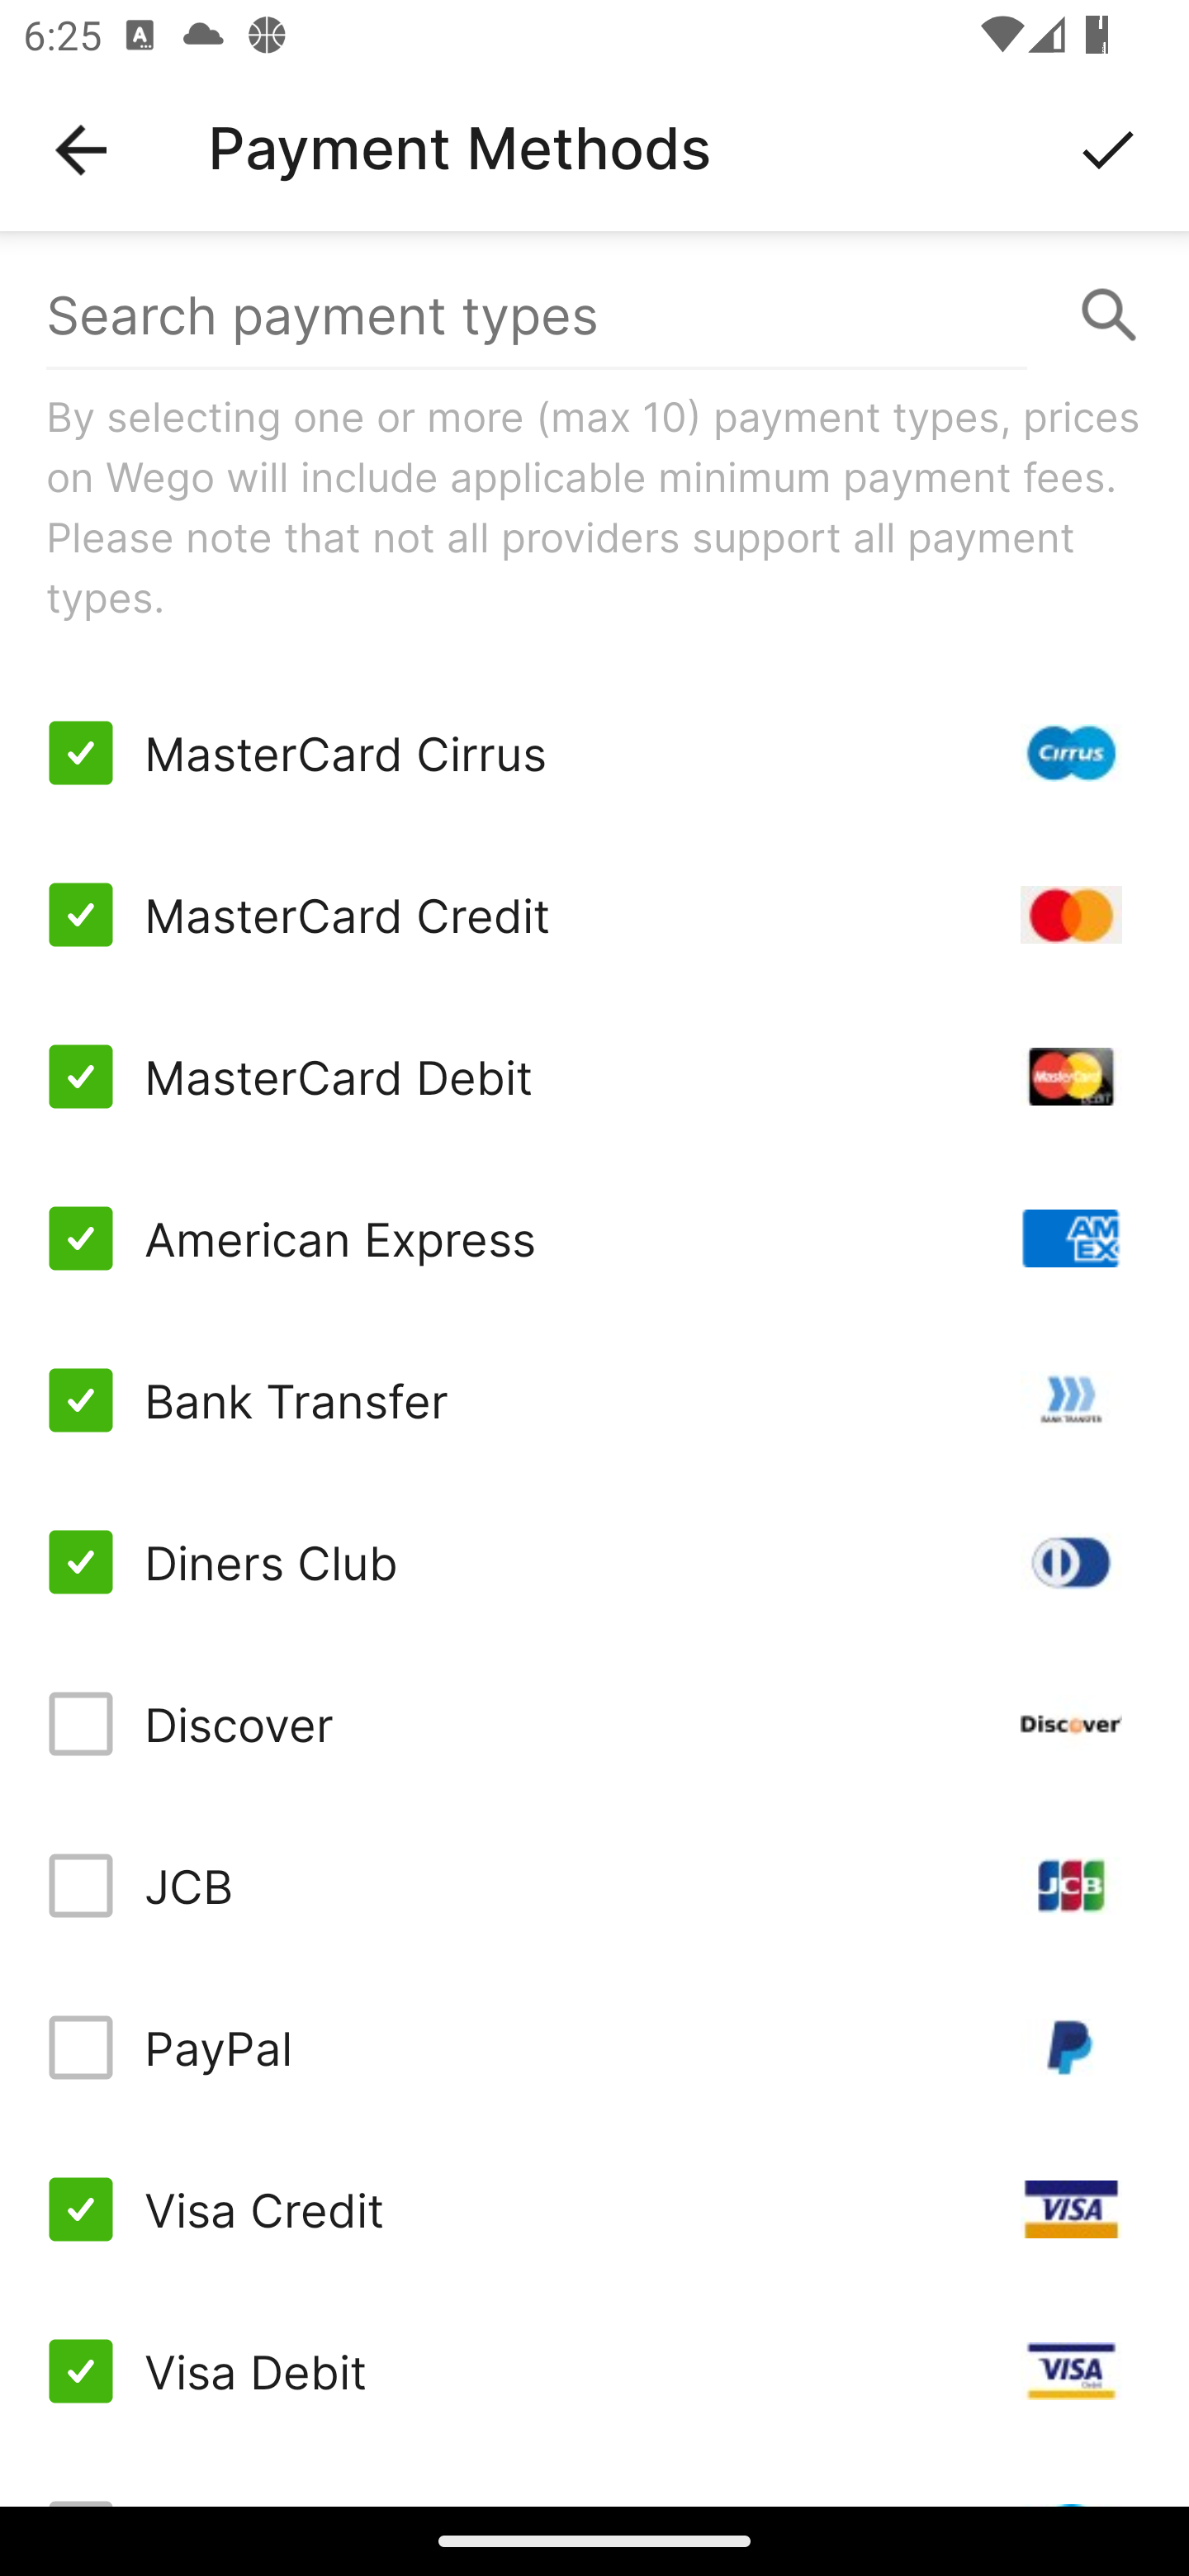 This screenshot has height=2576, width=1189. What do you see at coordinates (594, 1886) in the screenshot?
I see `JCB` at bounding box center [594, 1886].